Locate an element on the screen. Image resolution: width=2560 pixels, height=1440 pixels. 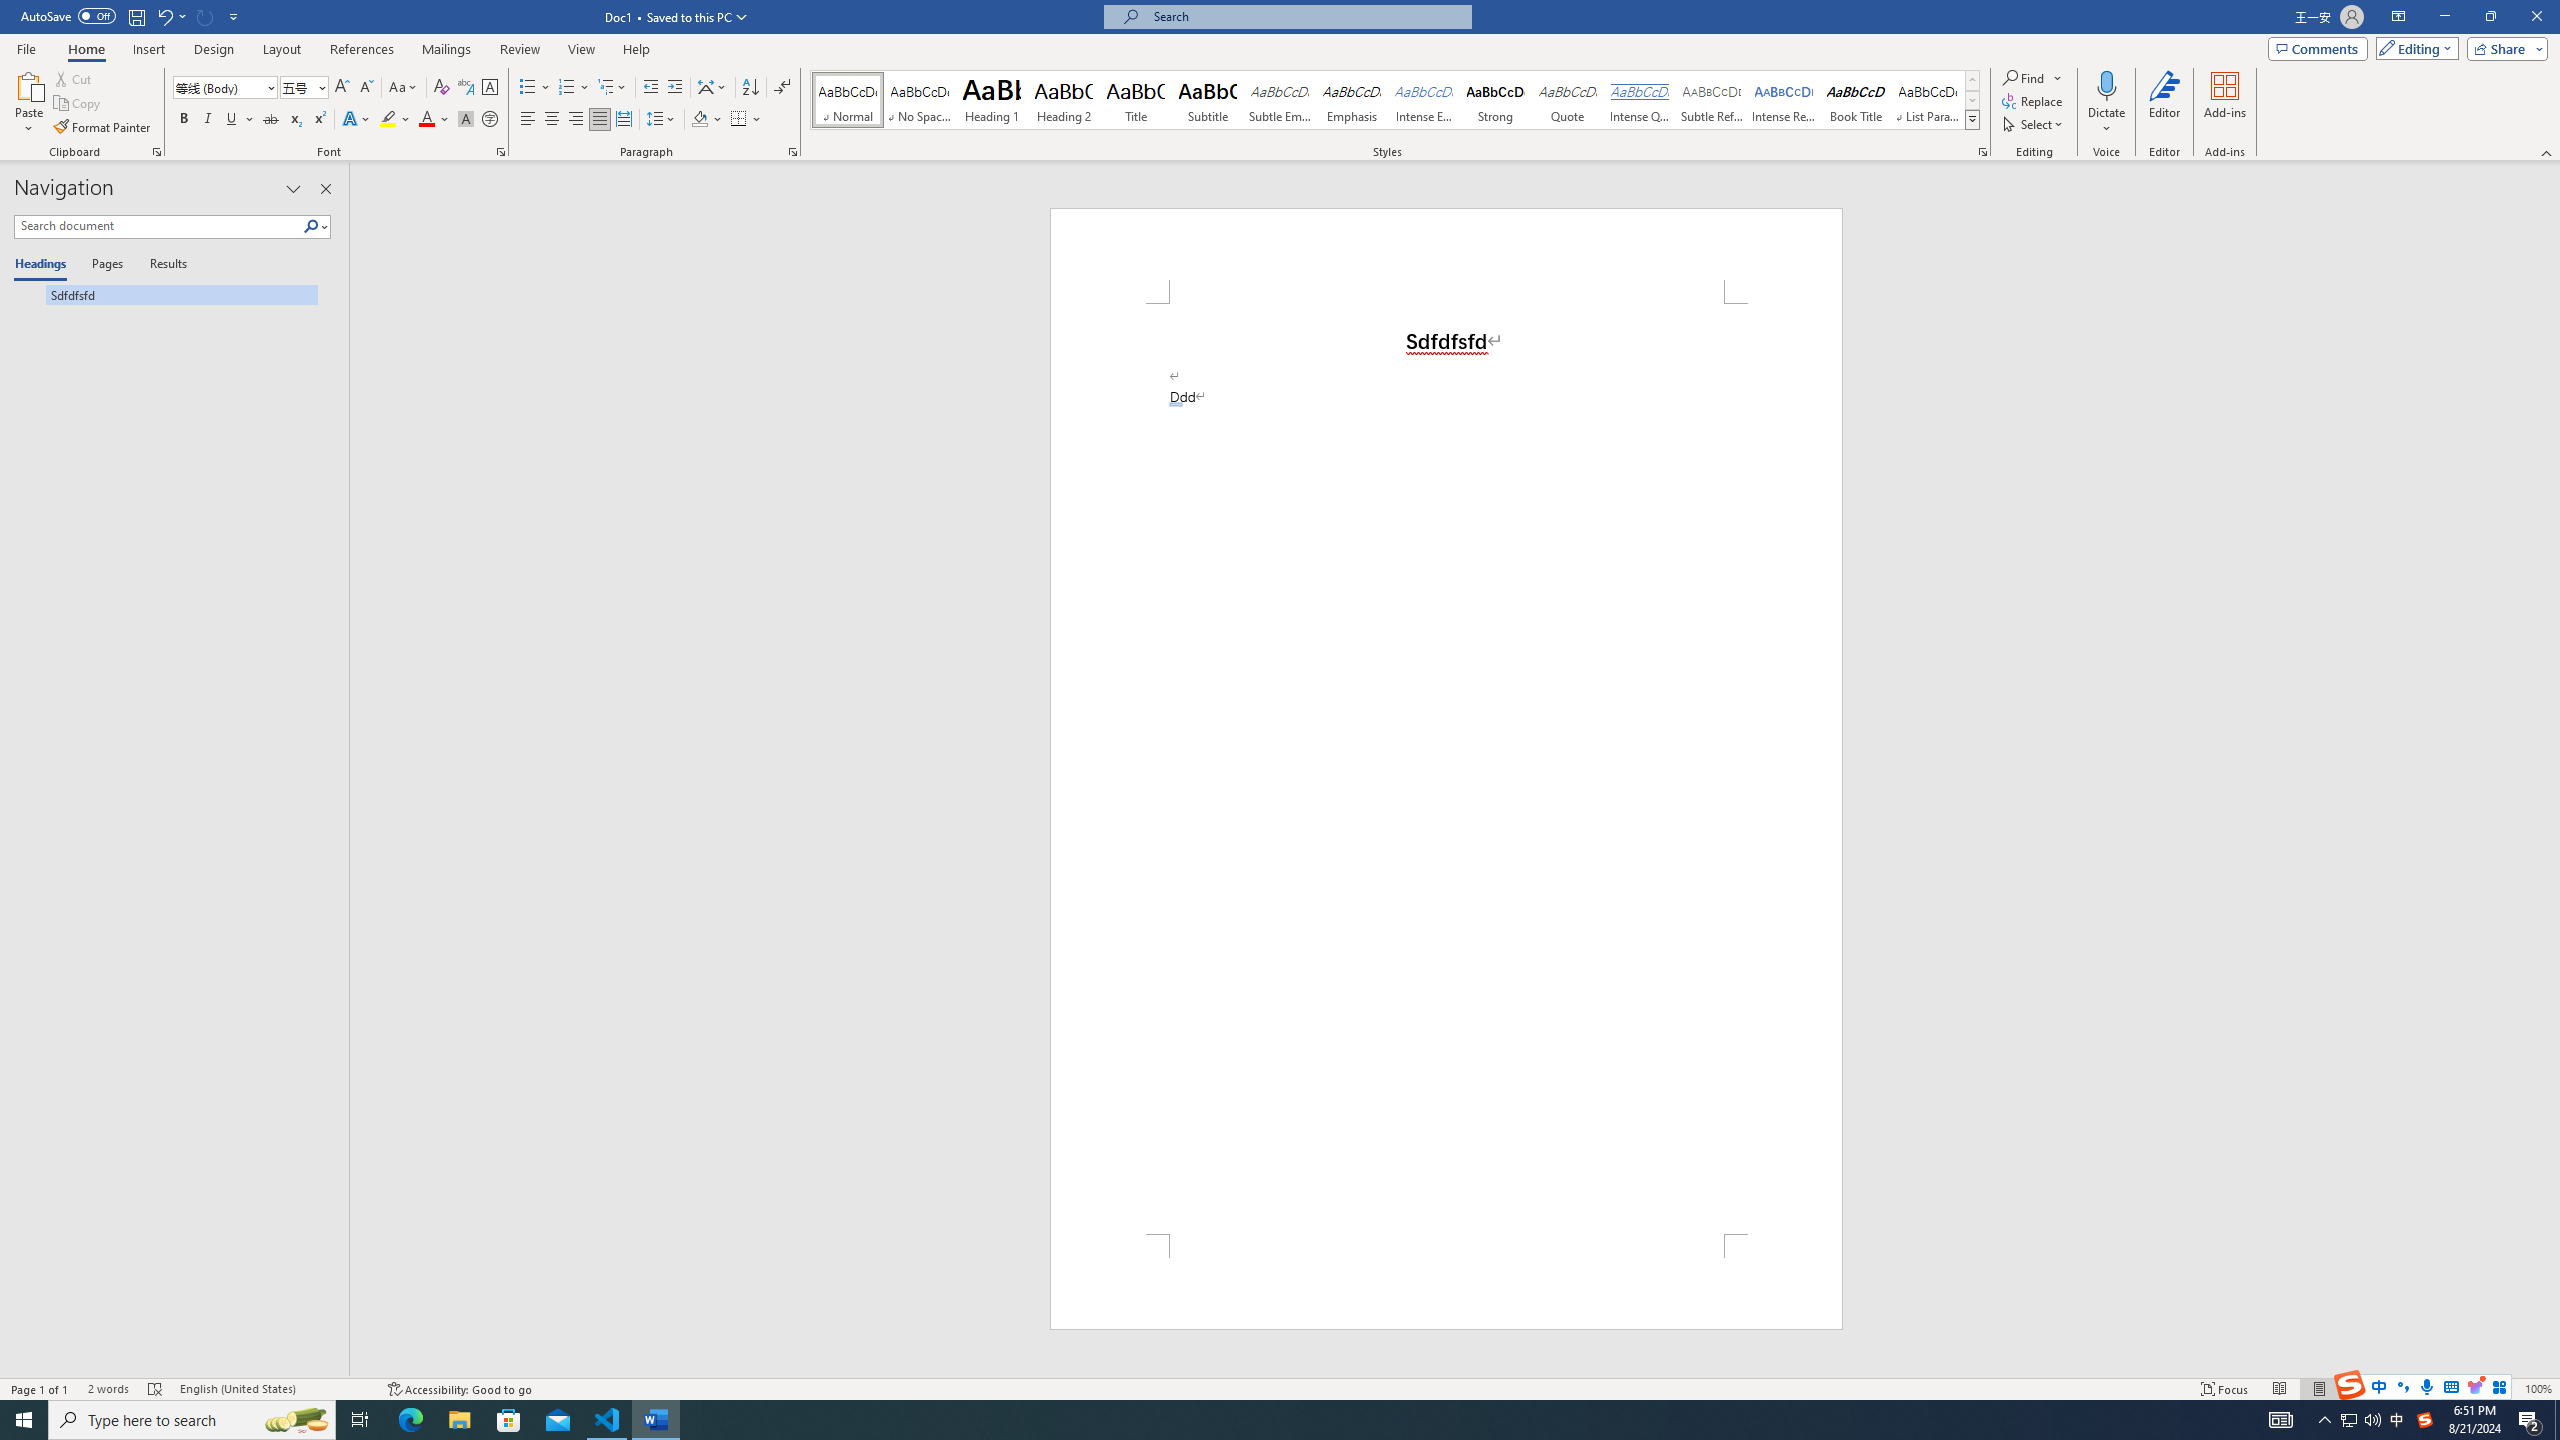
Undo AutoCorrect is located at coordinates (170, 16).